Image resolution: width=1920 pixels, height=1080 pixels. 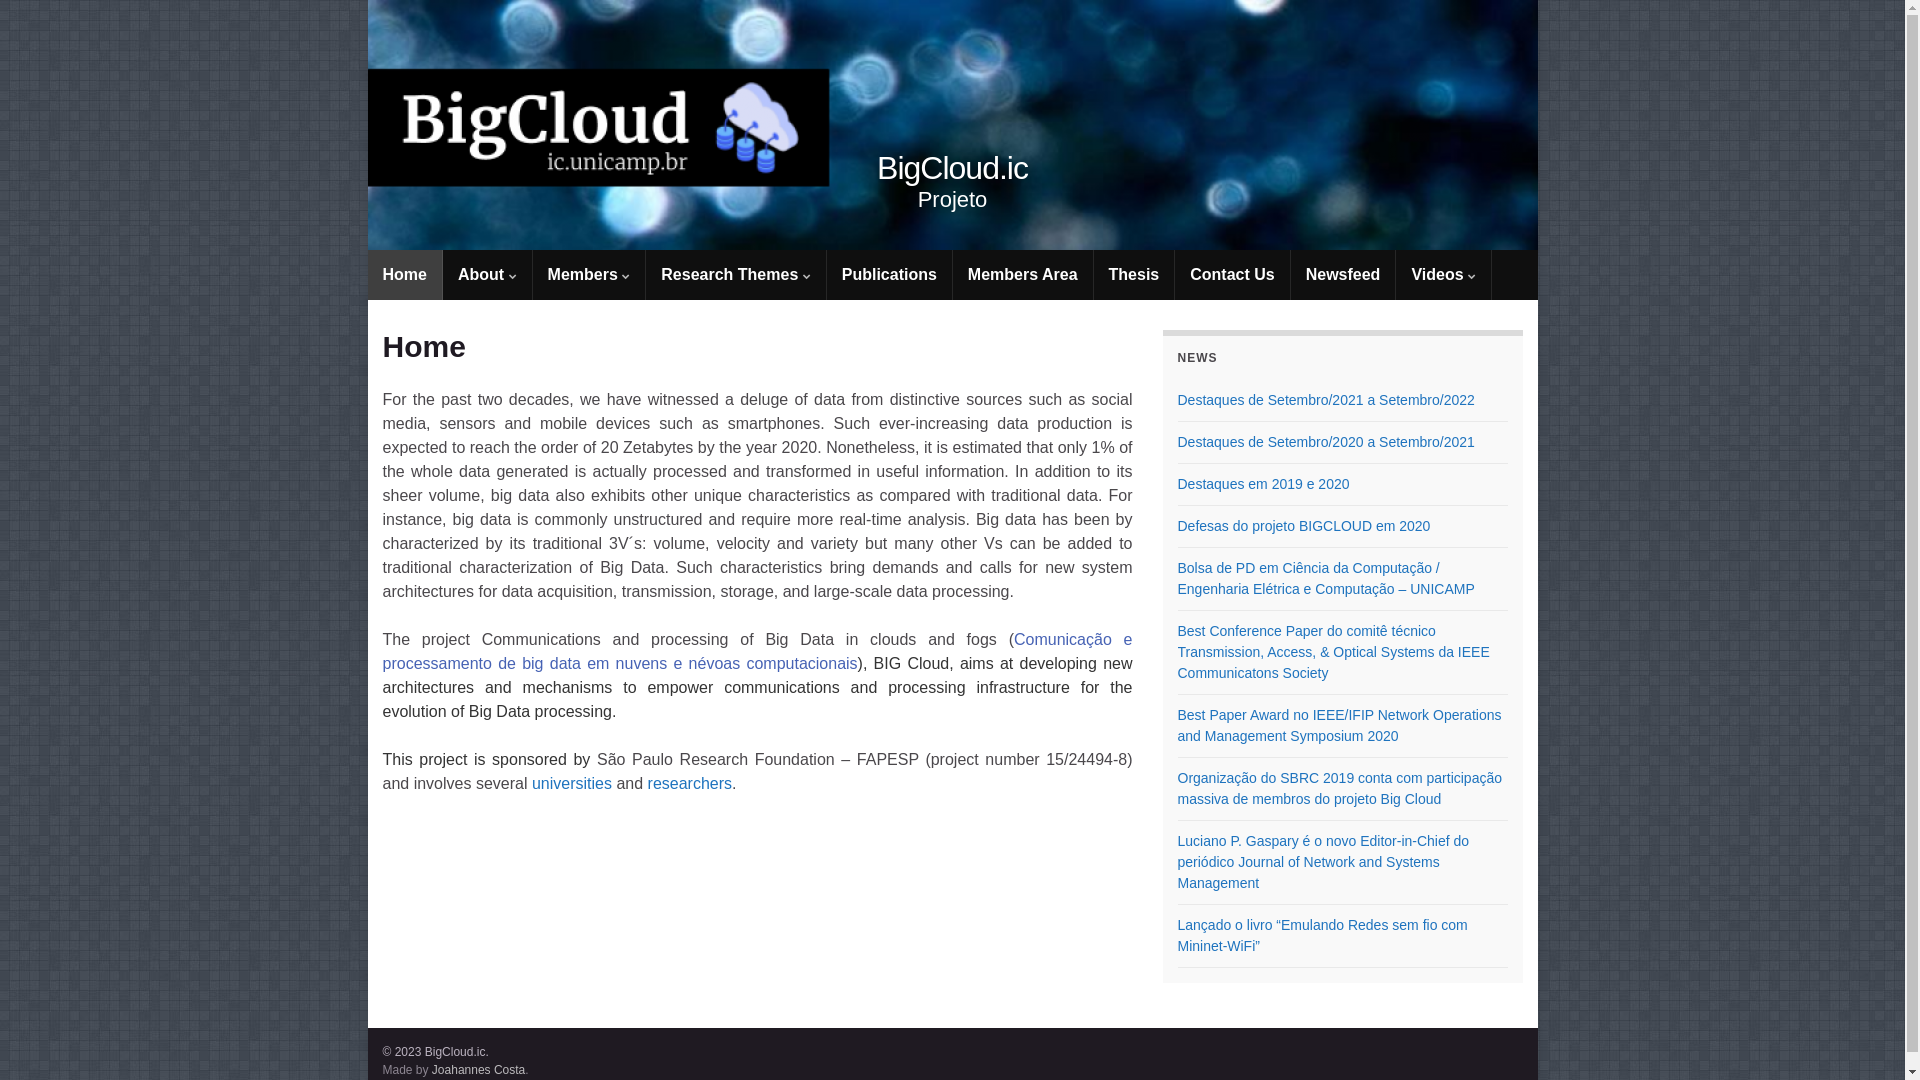 What do you see at coordinates (405, 275) in the screenshot?
I see `Home` at bounding box center [405, 275].